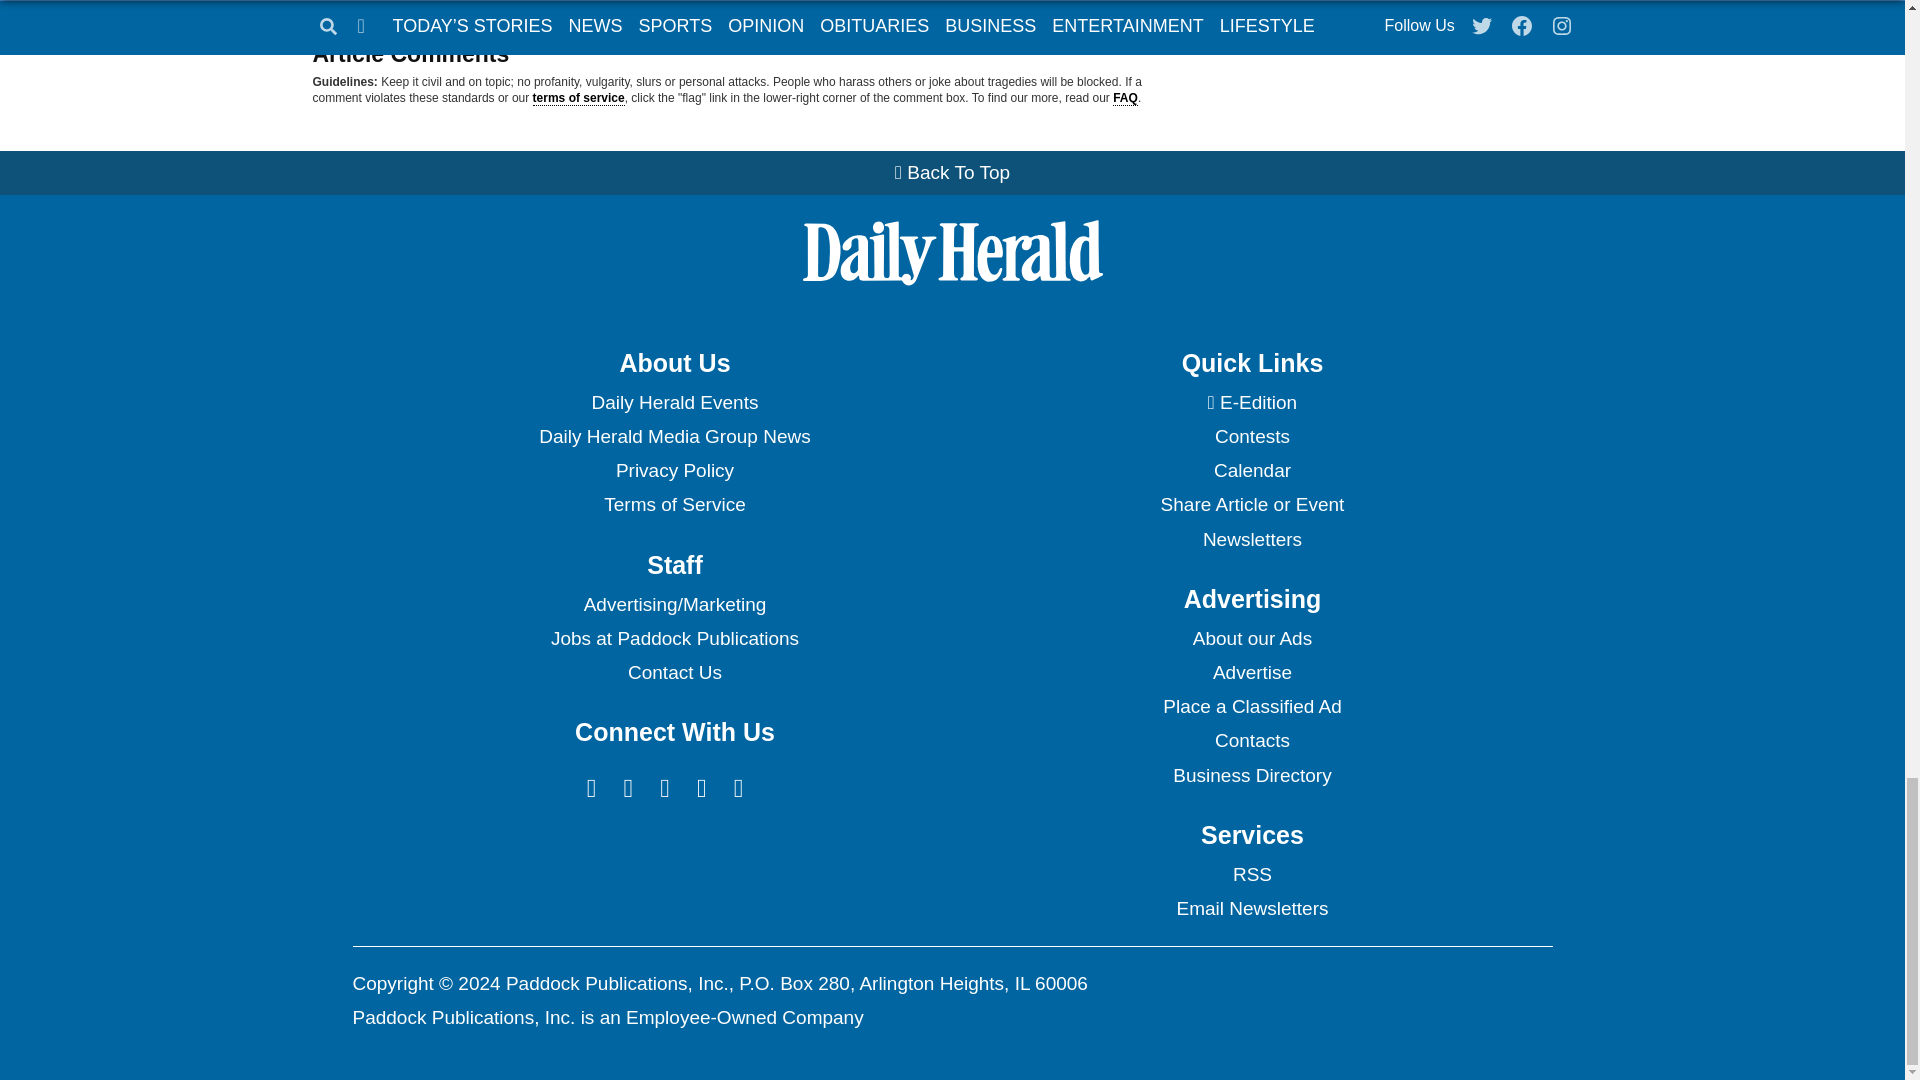  What do you see at coordinates (674, 672) in the screenshot?
I see `Contact Us` at bounding box center [674, 672].